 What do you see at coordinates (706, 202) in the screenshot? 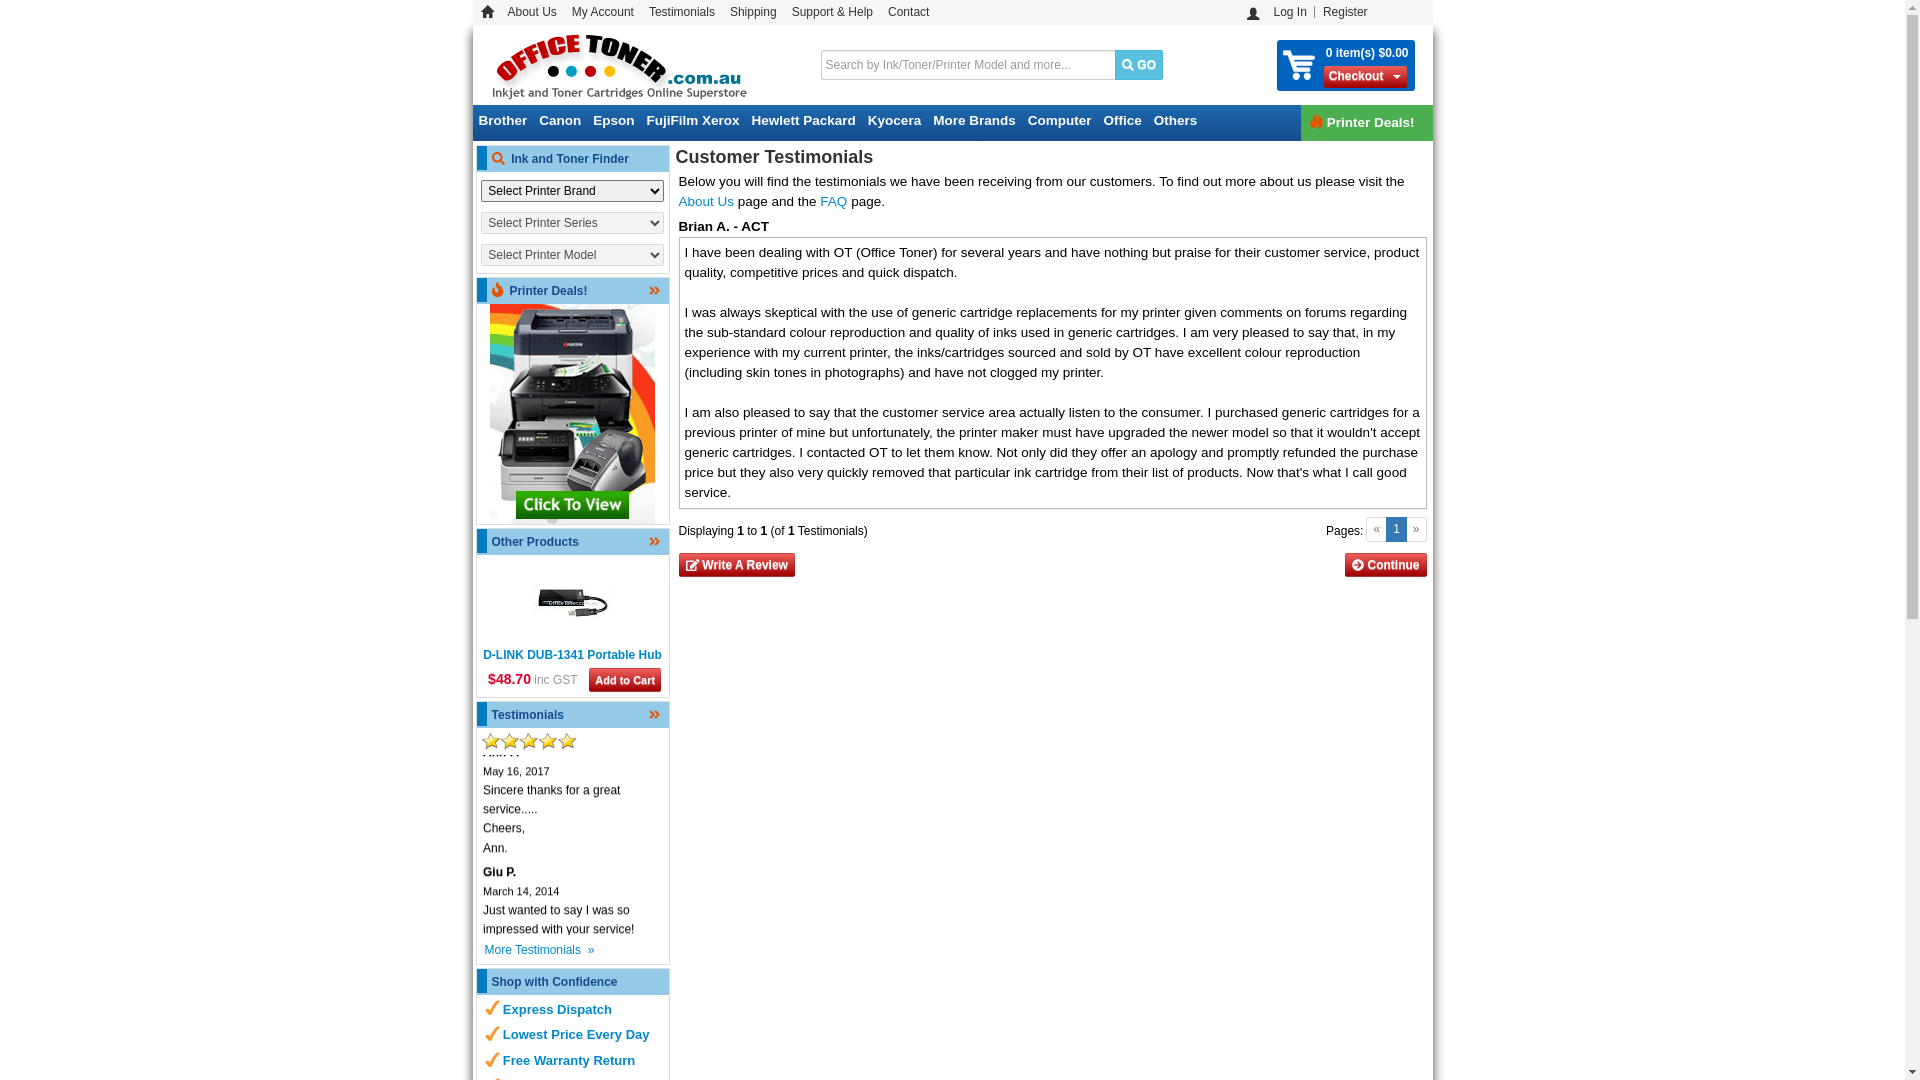
I see `About Us` at bounding box center [706, 202].